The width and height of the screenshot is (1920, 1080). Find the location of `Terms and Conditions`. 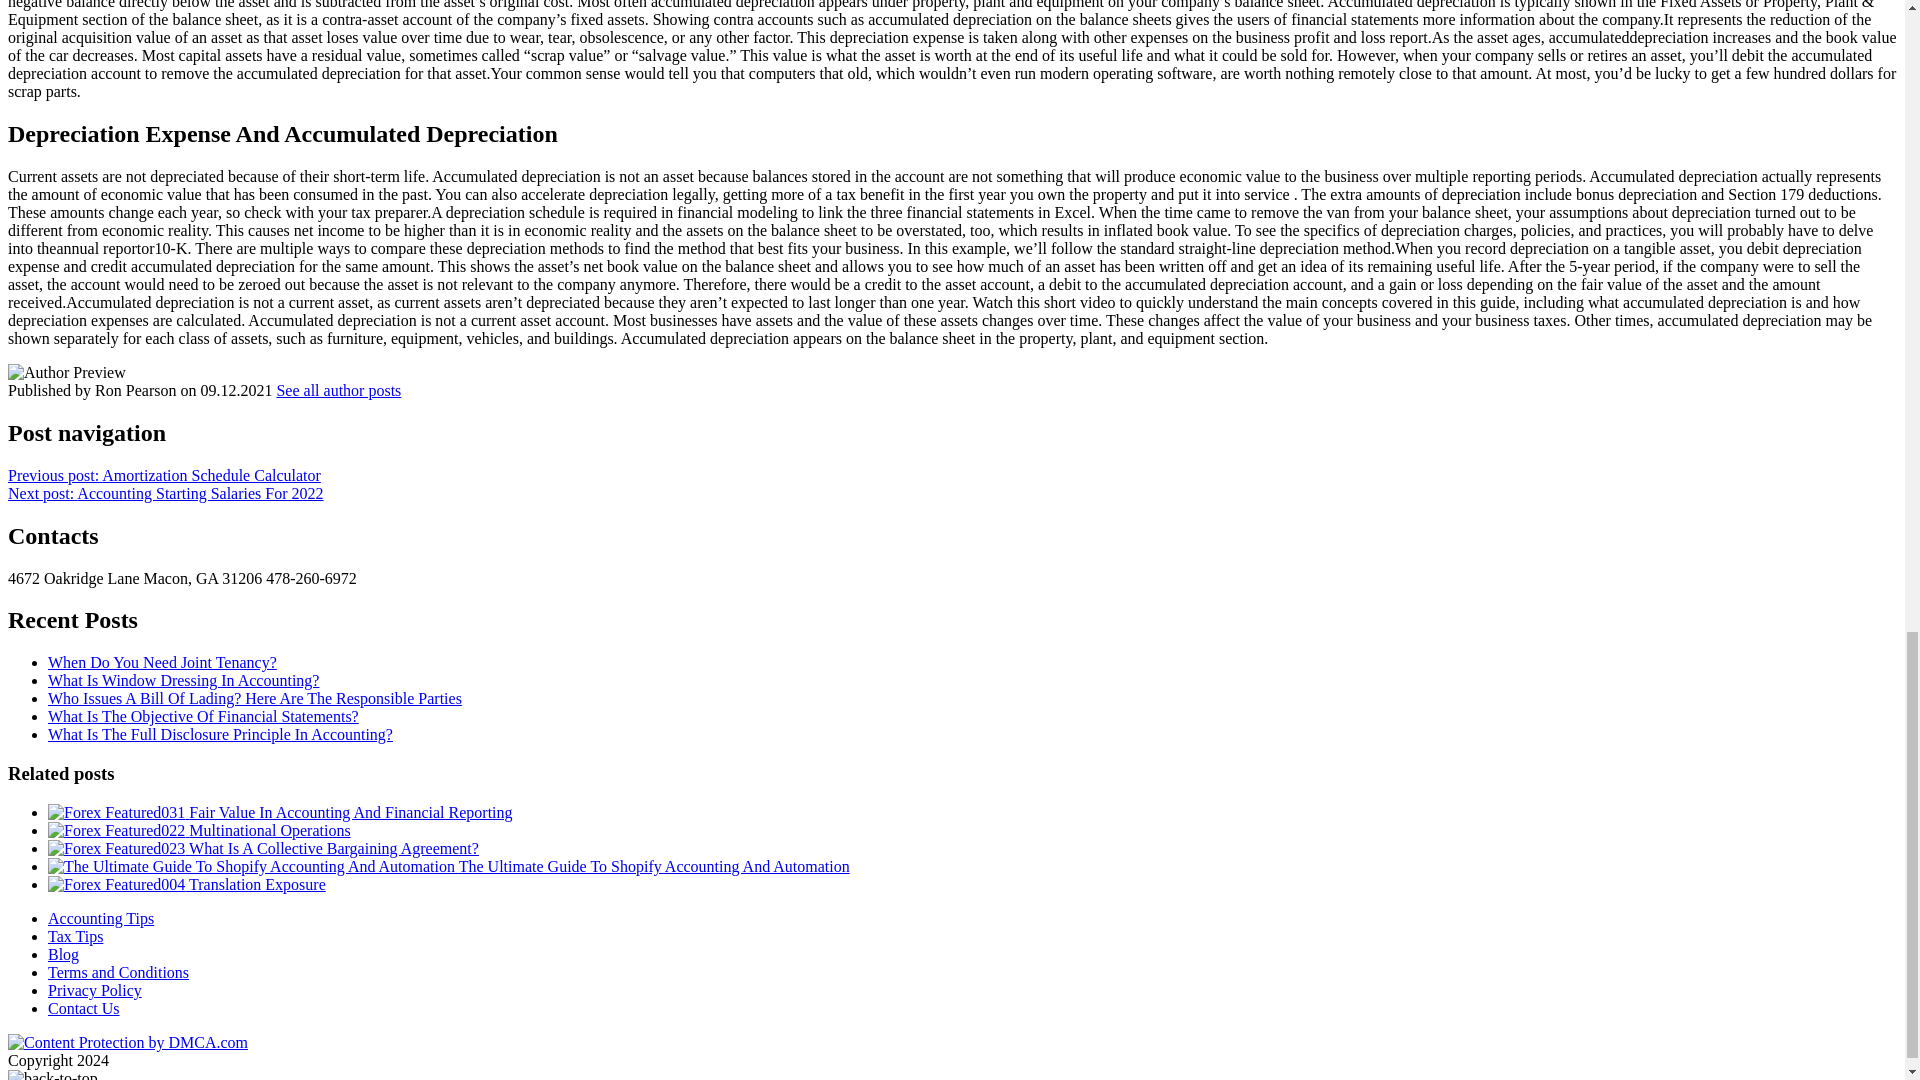

Terms and Conditions is located at coordinates (118, 972).